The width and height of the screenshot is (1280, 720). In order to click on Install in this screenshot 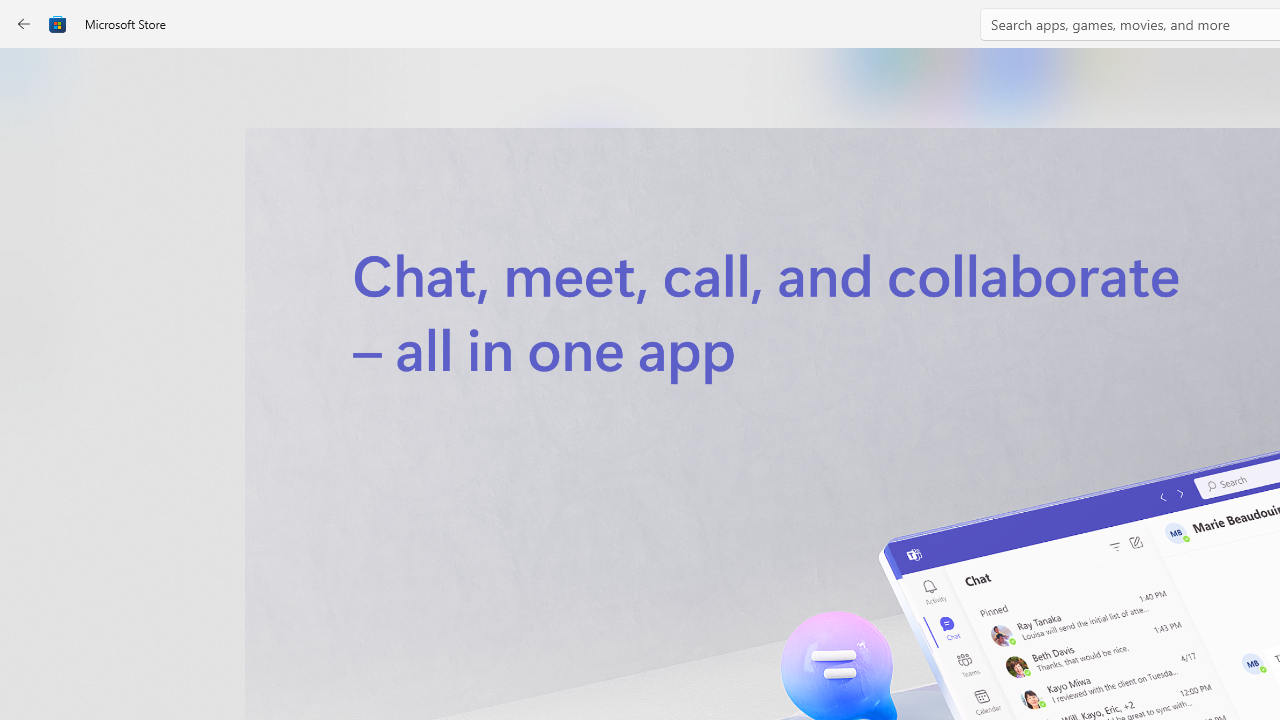, I will do `click(586, 428)`.